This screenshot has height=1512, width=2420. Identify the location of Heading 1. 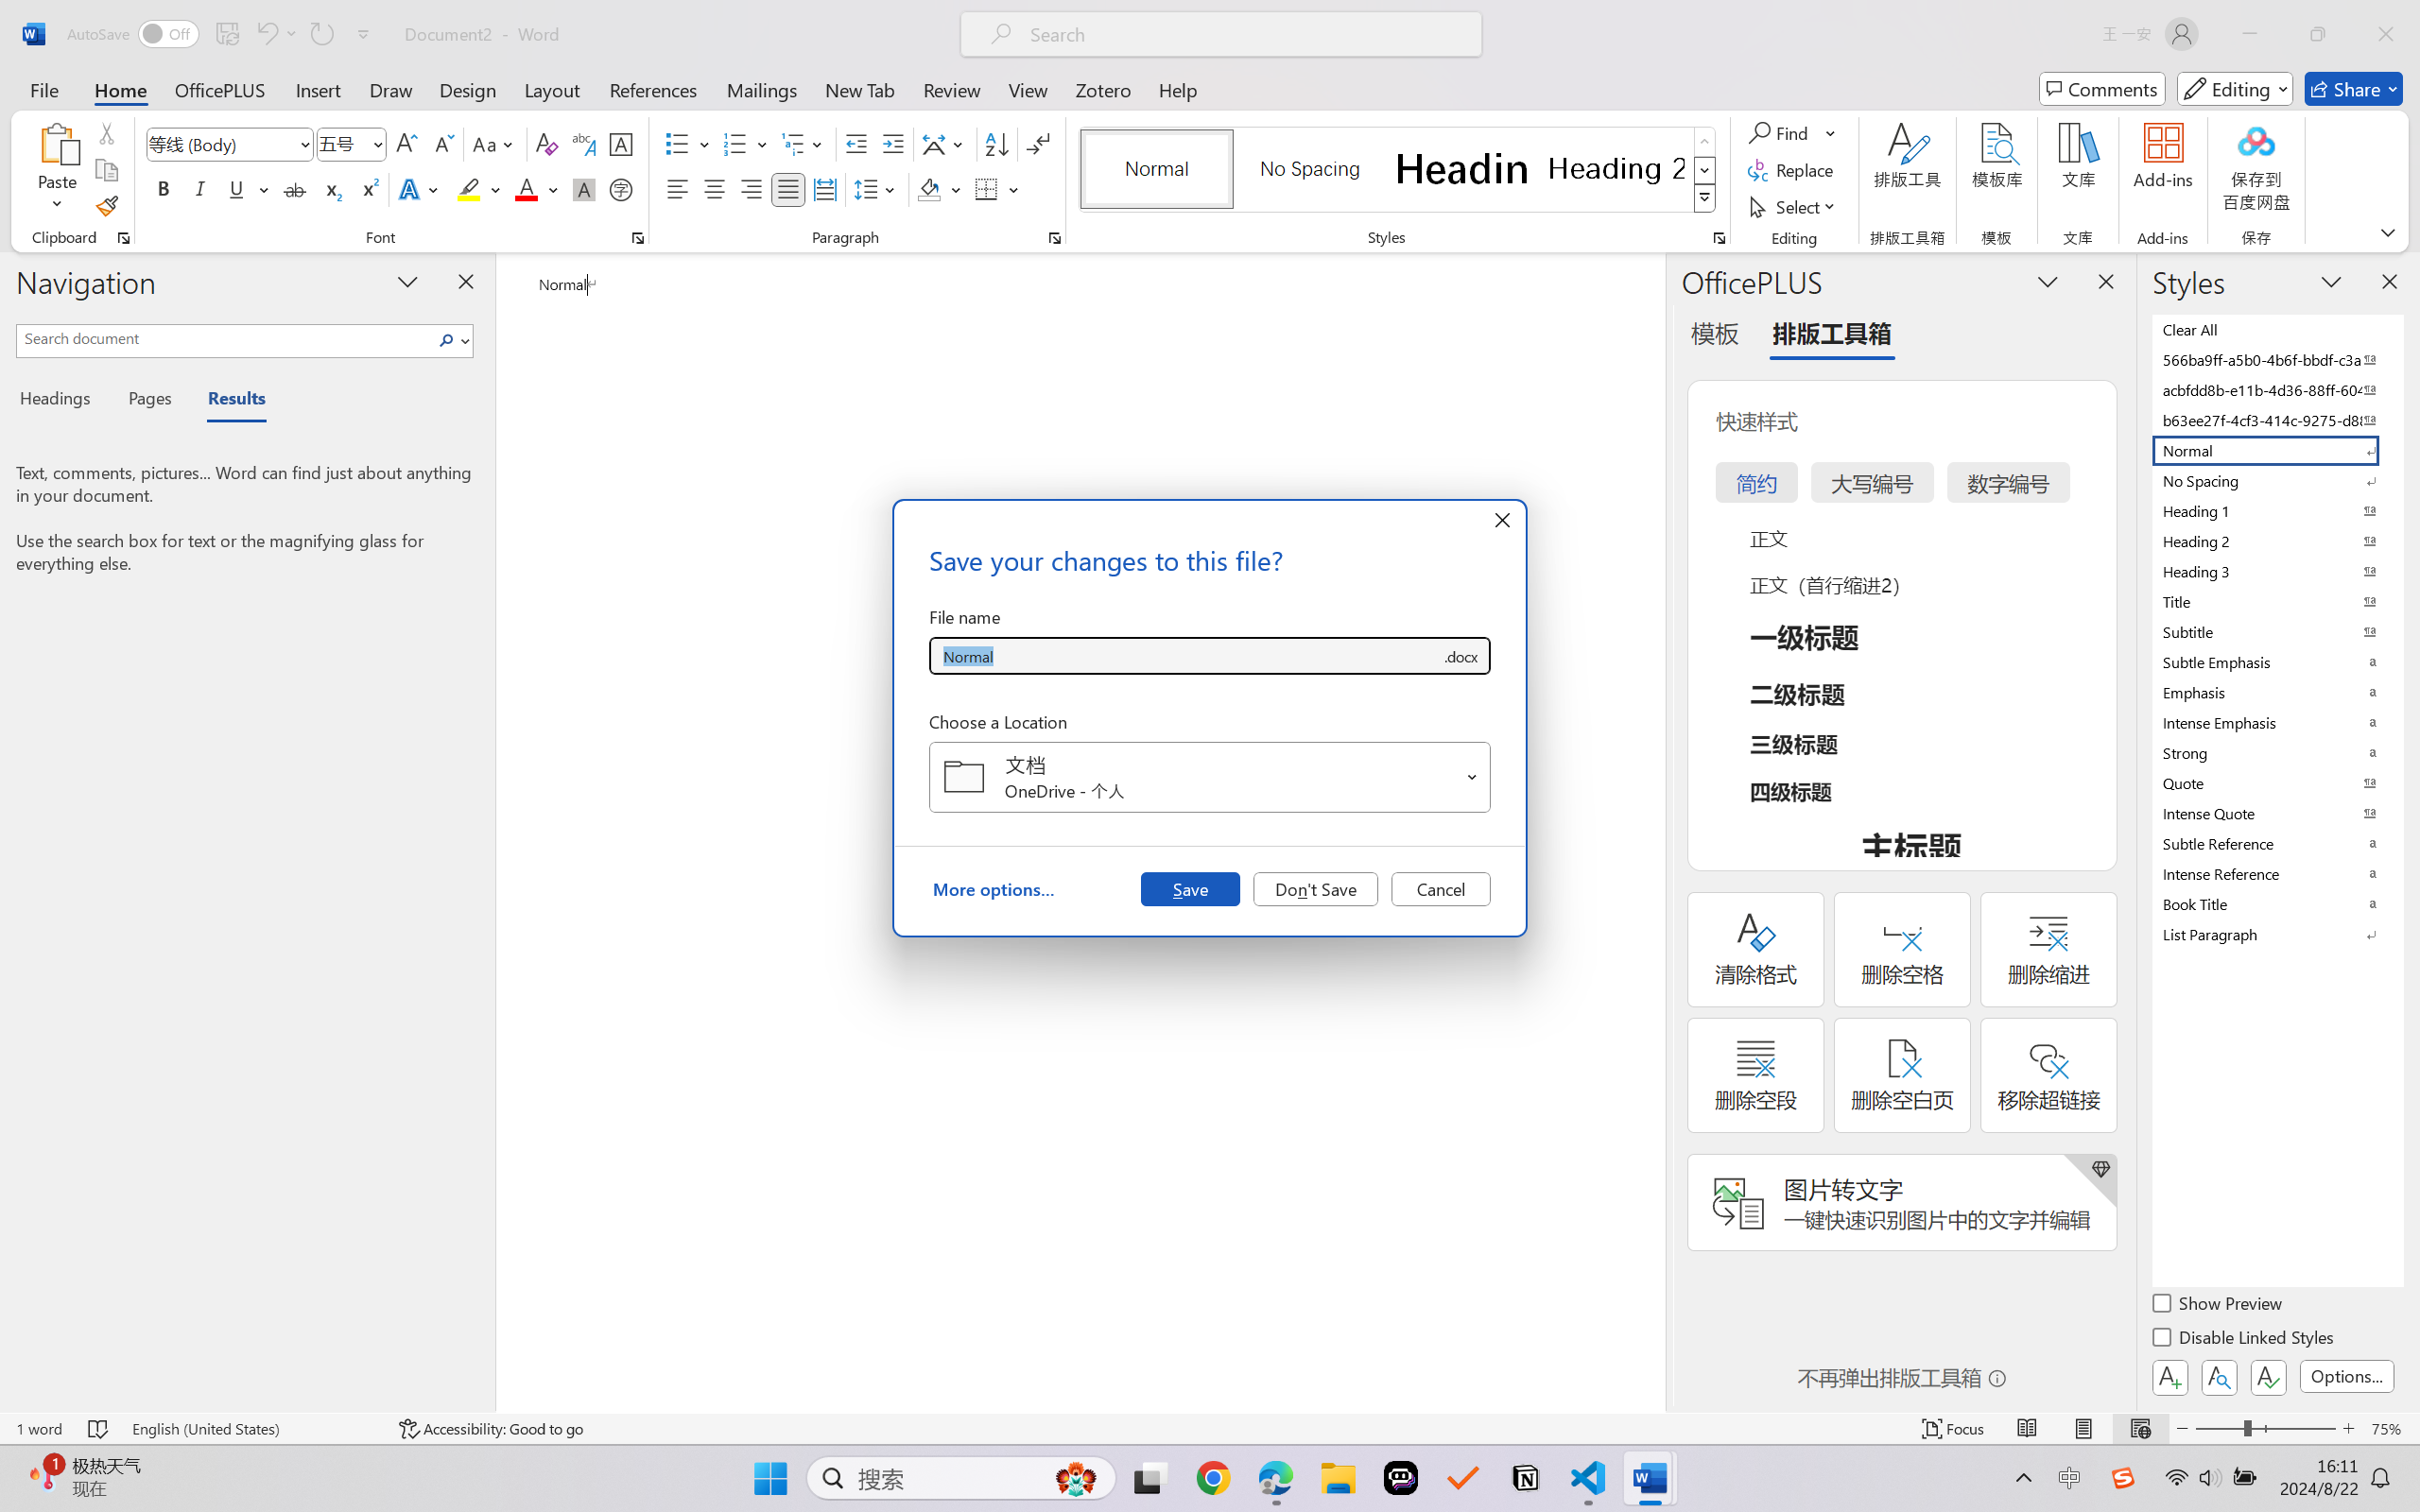
(1462, 168).